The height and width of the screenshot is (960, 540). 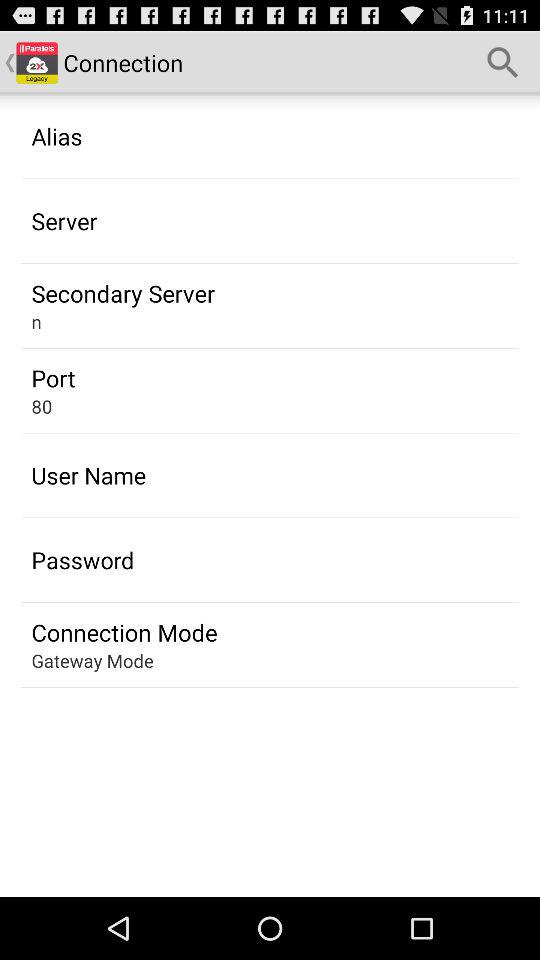 What do you see at coordinates (92, 660) in the screenshot?
I see `click gateway mode at the bottom left corner` at bounding box center [92, 660].